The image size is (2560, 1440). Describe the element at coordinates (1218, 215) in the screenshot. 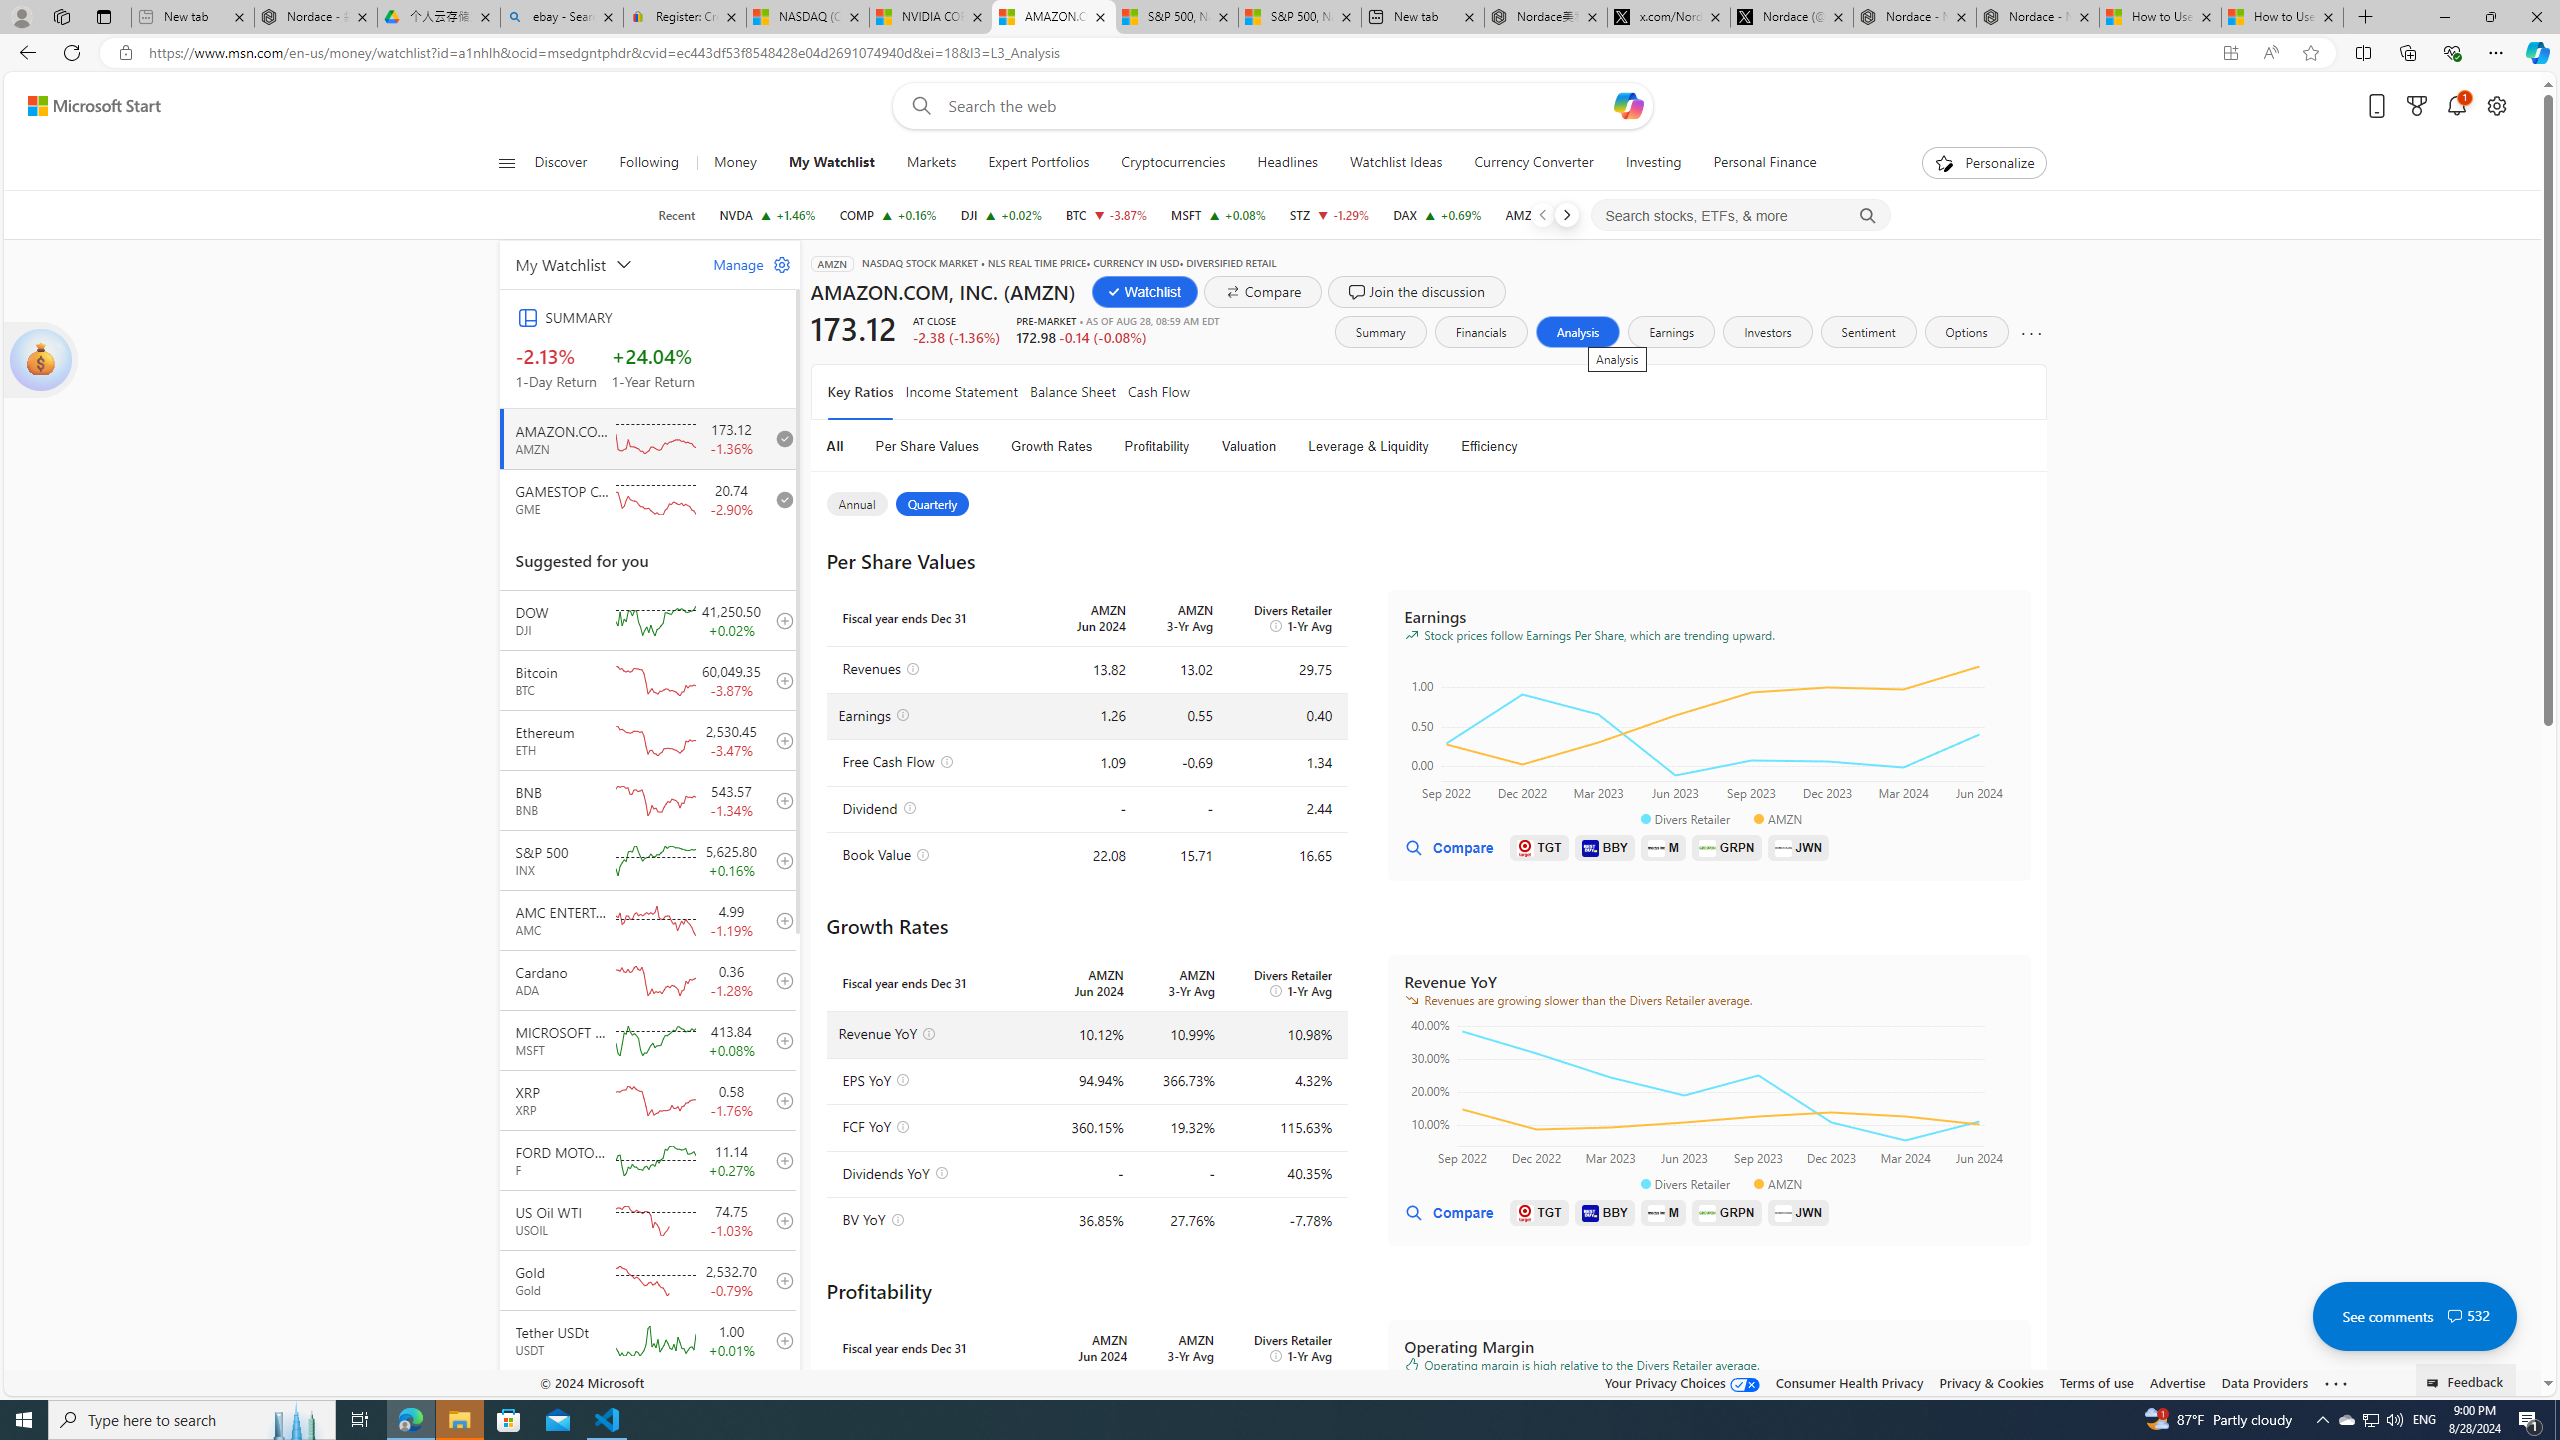

I see `MSFT MICROSOFT CORPORATION increase 413.84 +0.35 +0.08%` at that location.